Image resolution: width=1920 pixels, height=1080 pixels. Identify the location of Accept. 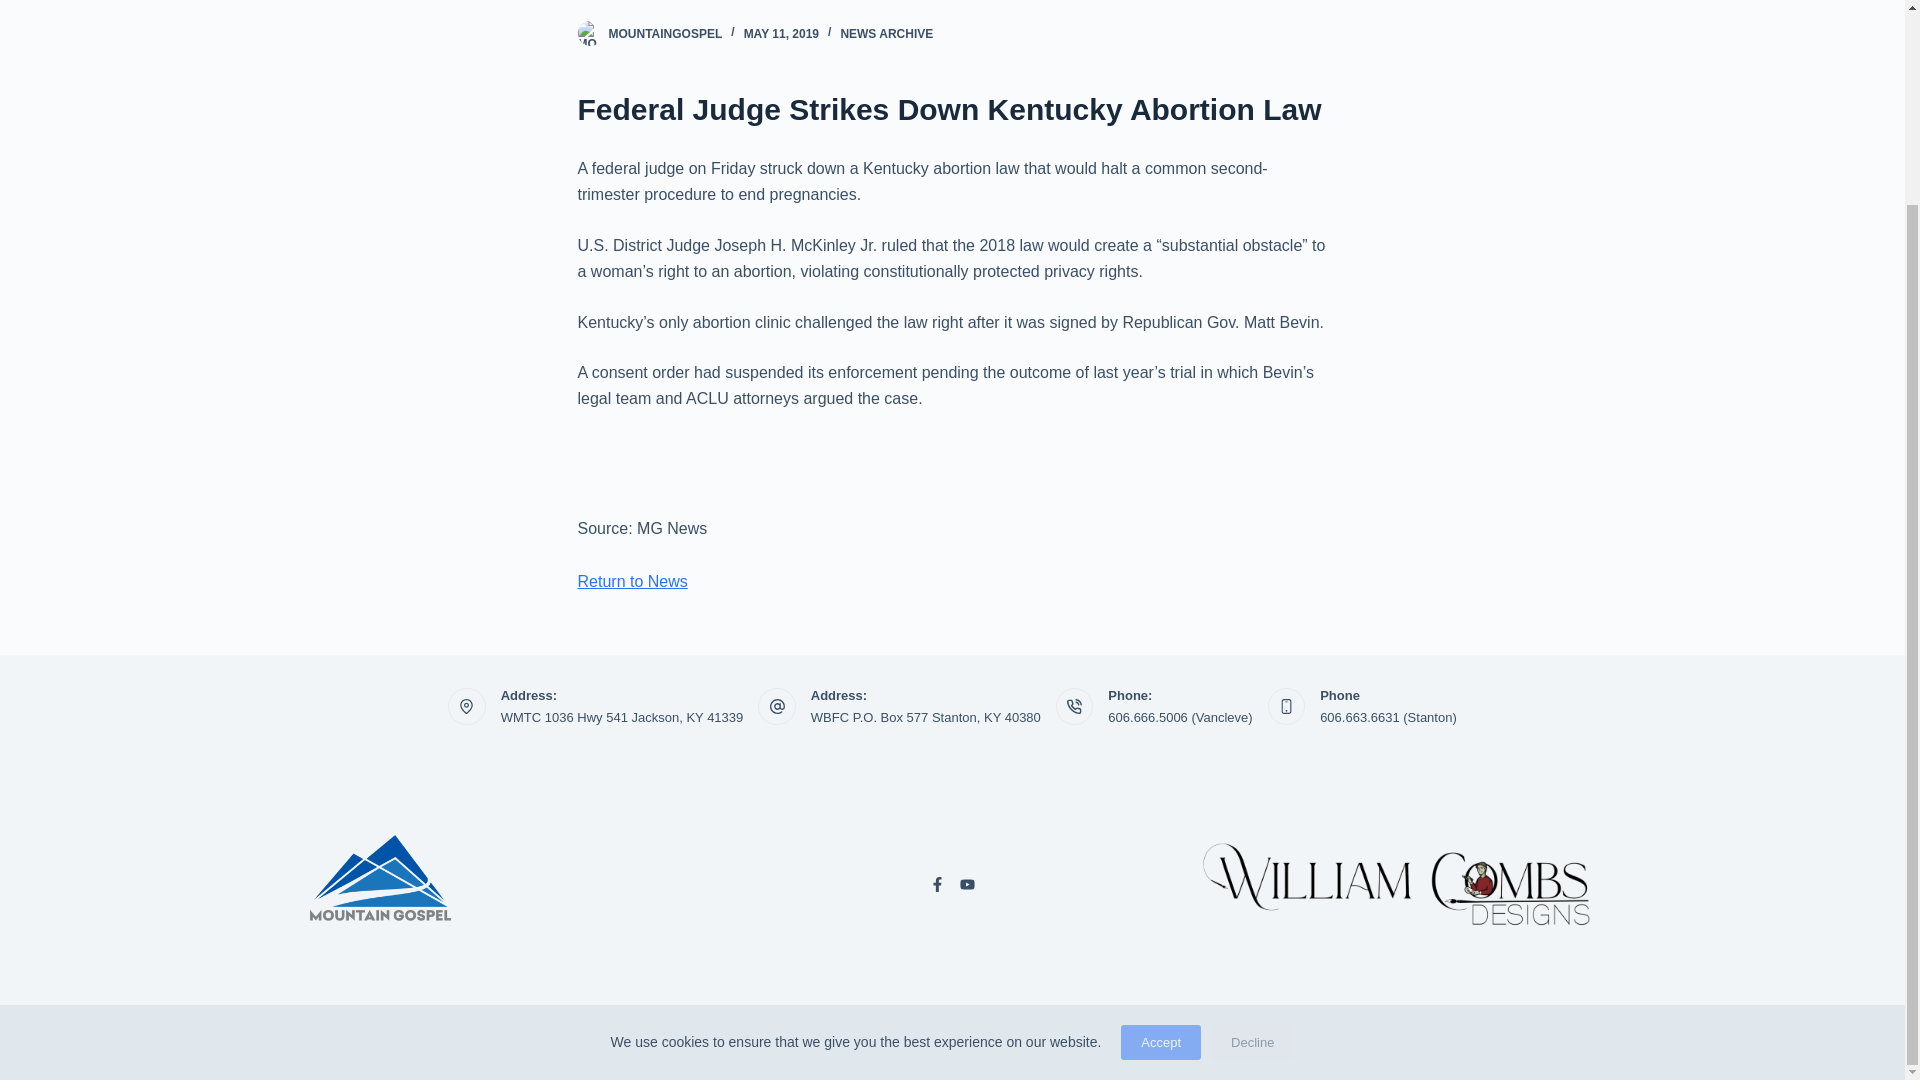
(1161, 803).